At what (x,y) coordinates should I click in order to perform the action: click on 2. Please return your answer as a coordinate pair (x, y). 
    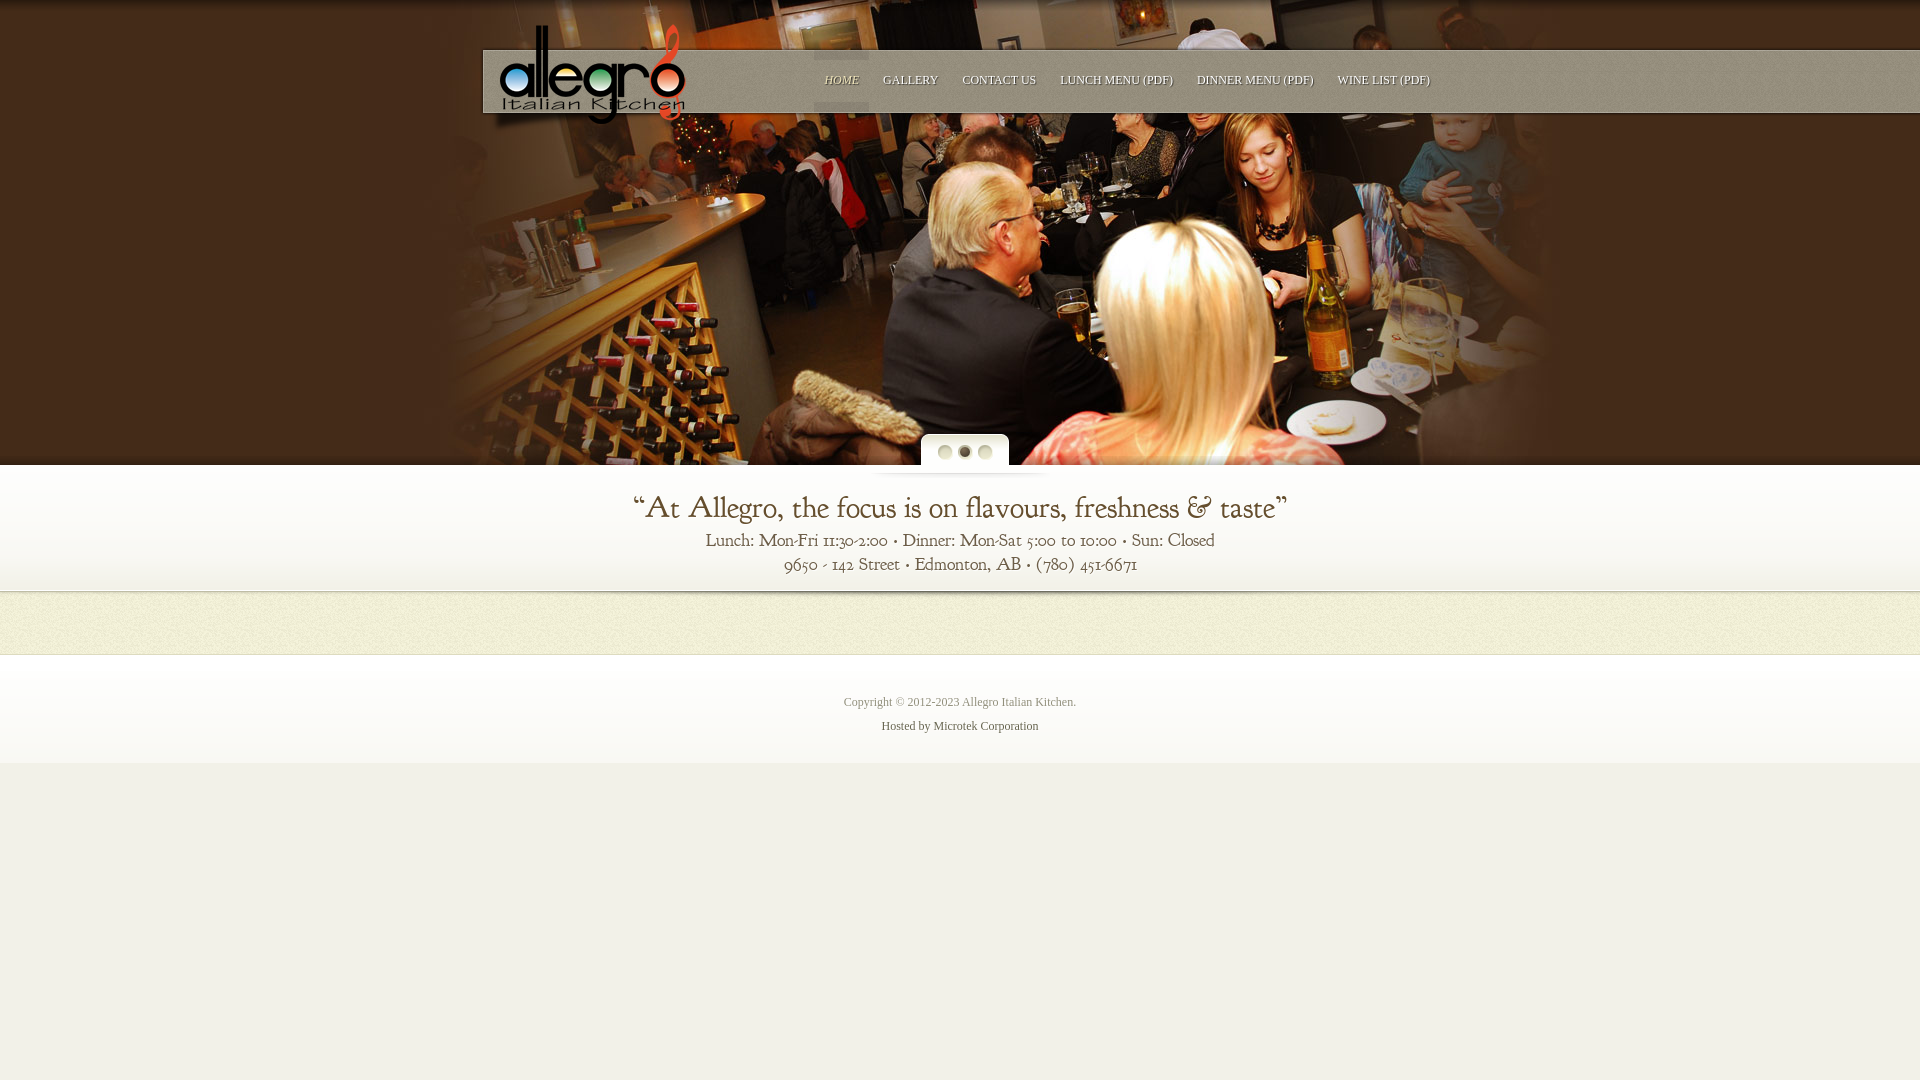
    Looking at the image, I should click on (965, 452).